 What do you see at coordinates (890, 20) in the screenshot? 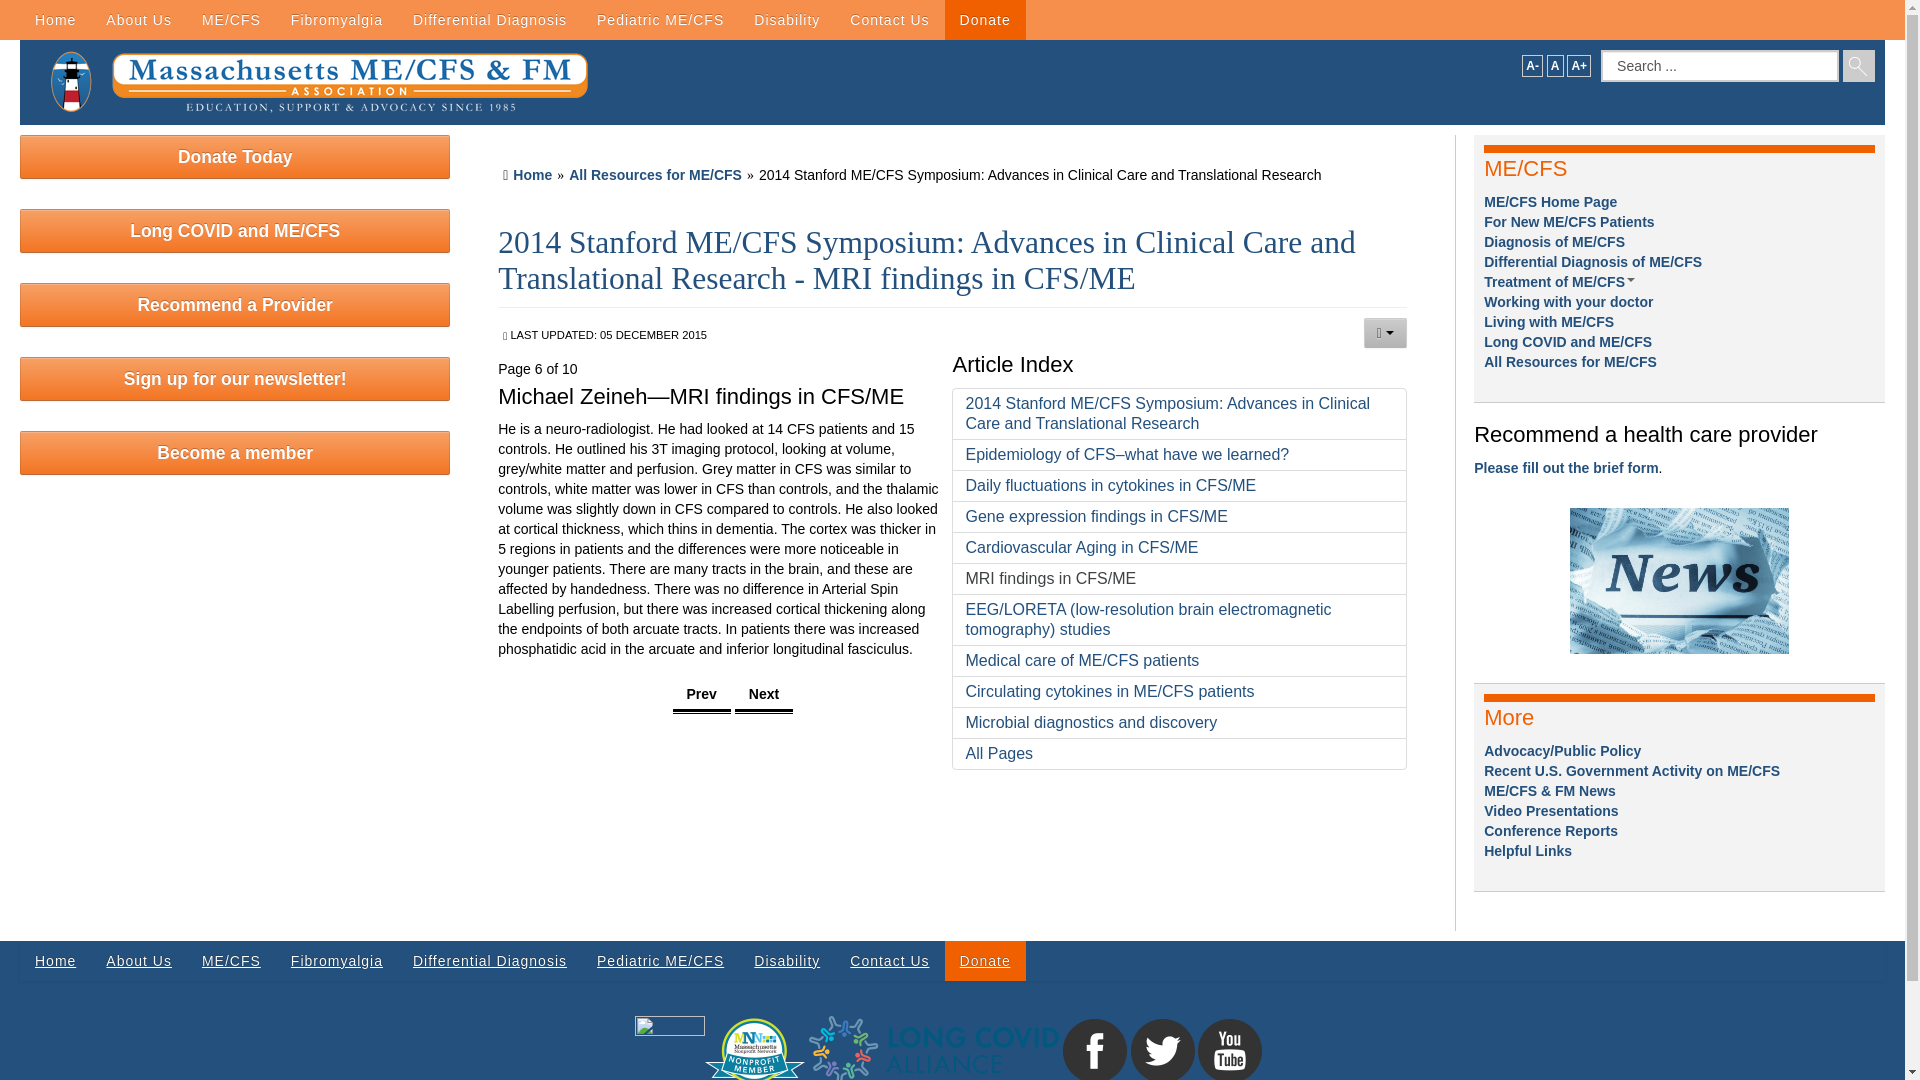
I see `Contact Us` at bounding box center [890, 20].